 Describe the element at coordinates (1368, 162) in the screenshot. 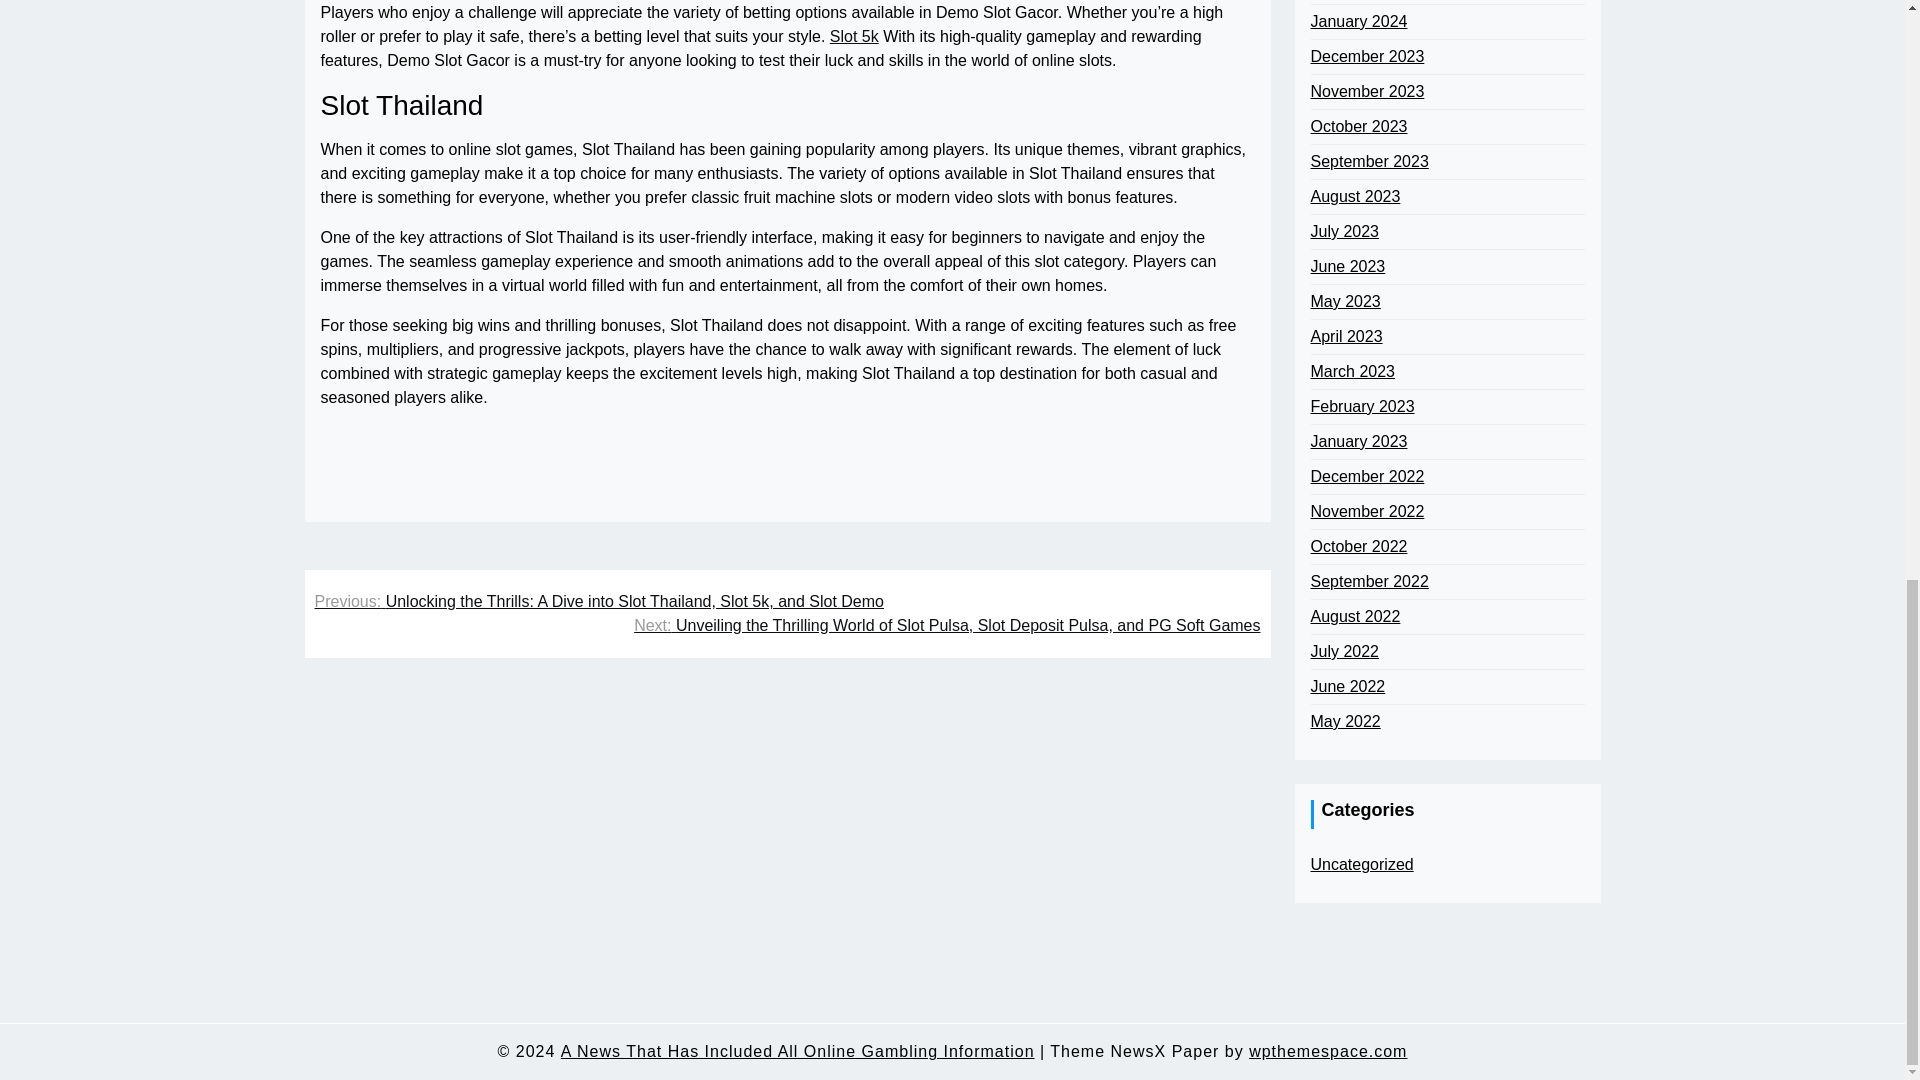

I see `September 2023` at that location.